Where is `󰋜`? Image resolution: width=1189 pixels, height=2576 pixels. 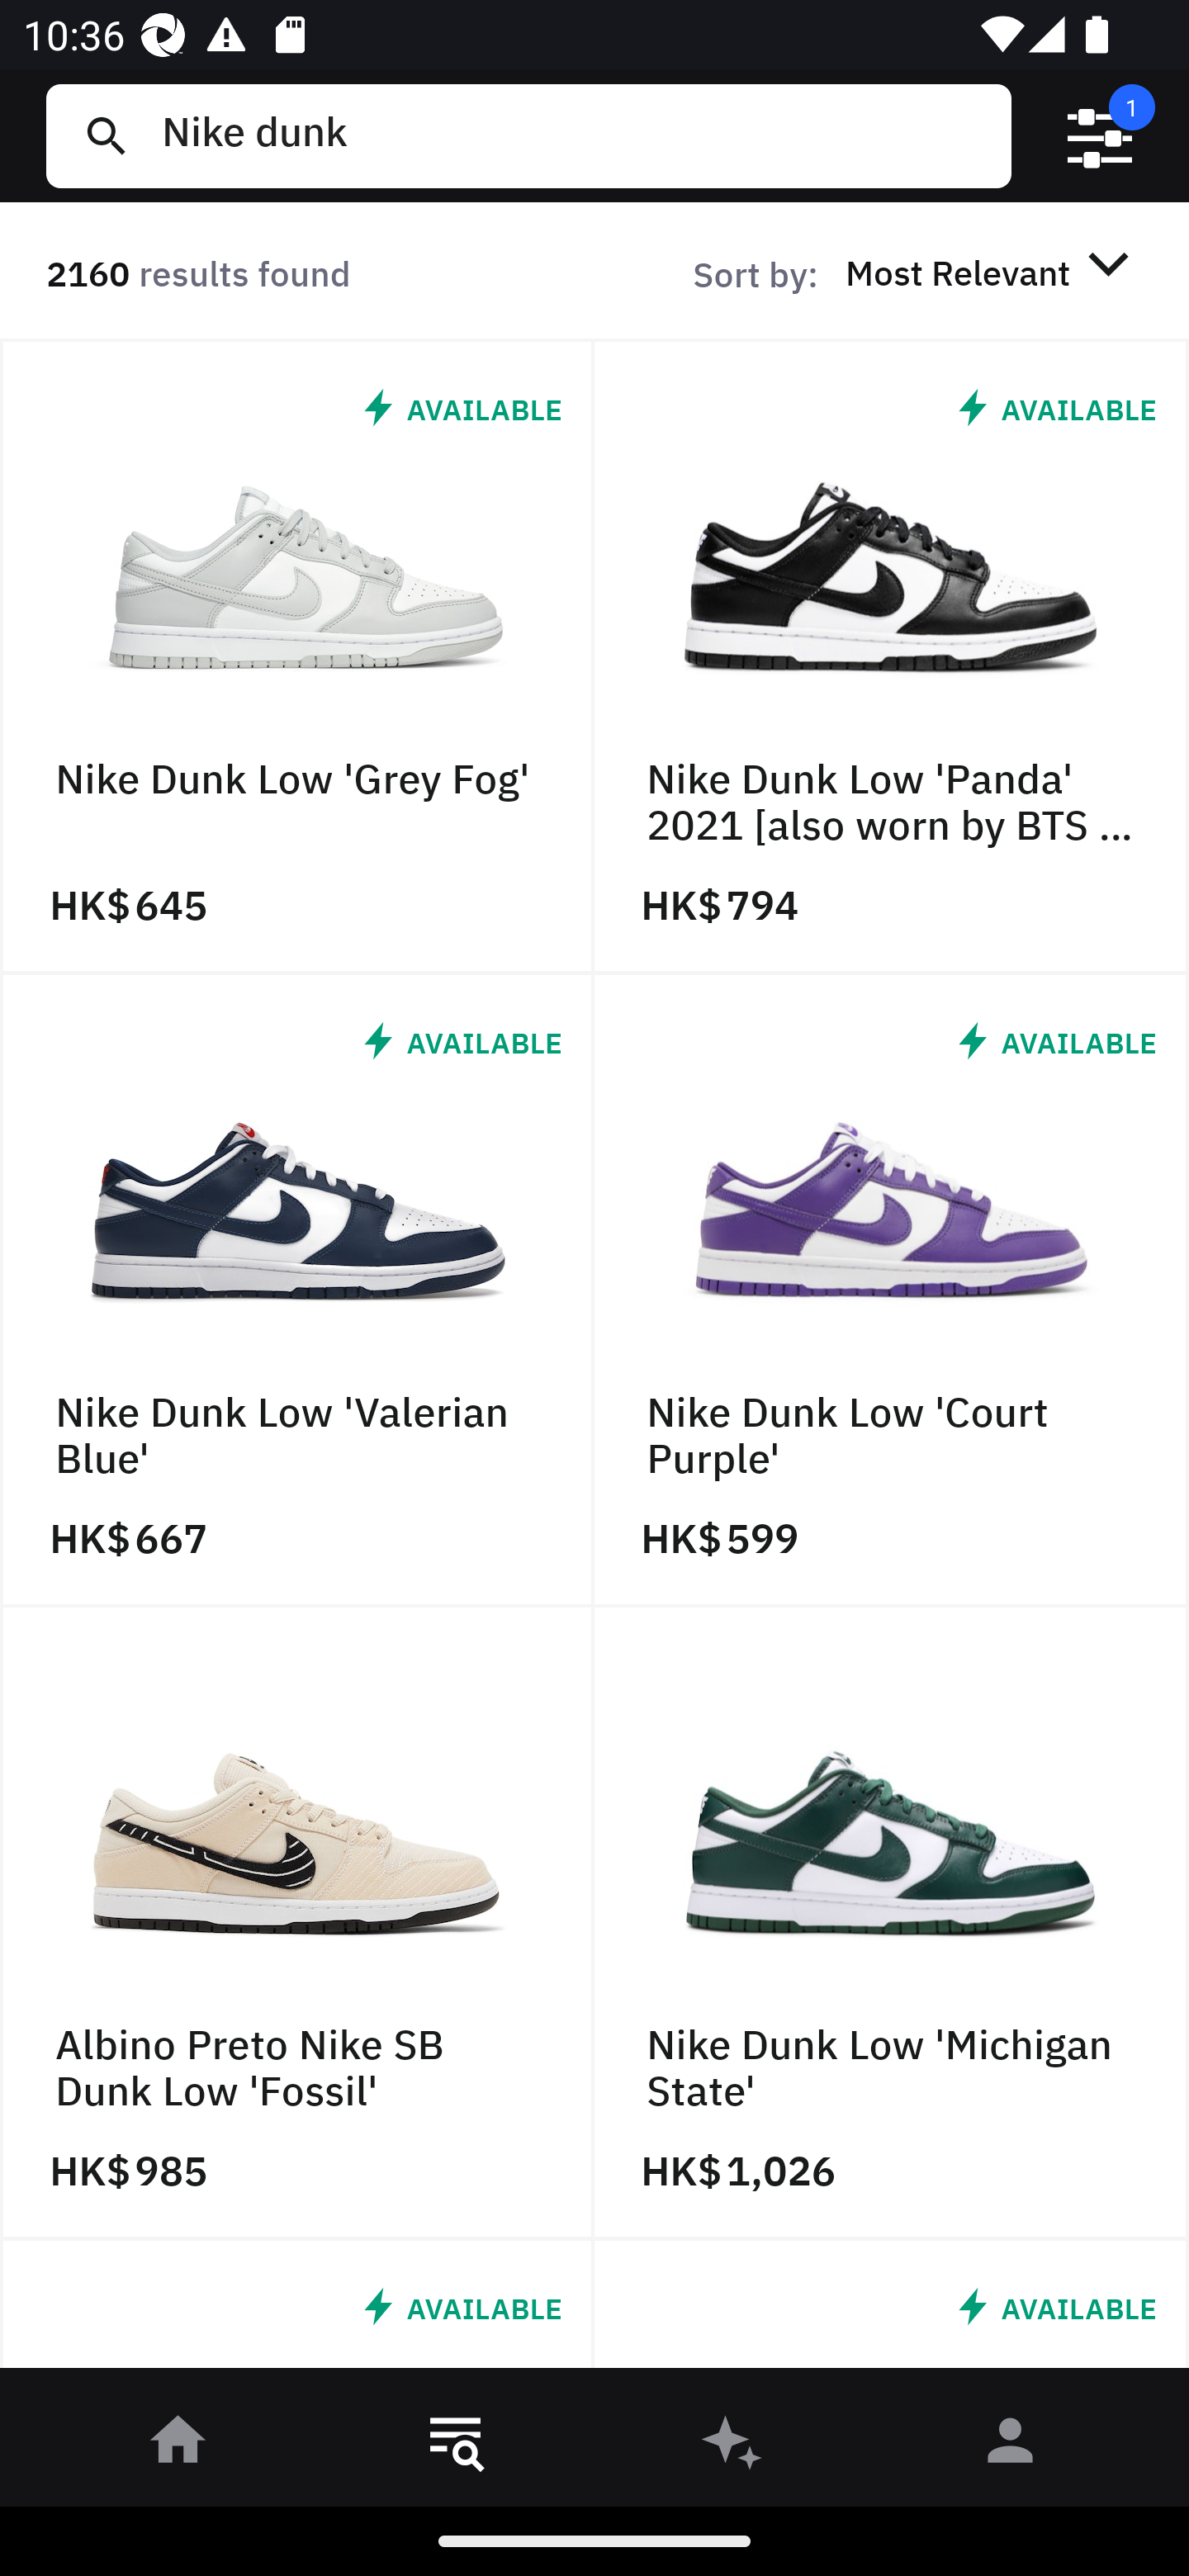 󰋜 is located at coordinates (178, 2446).